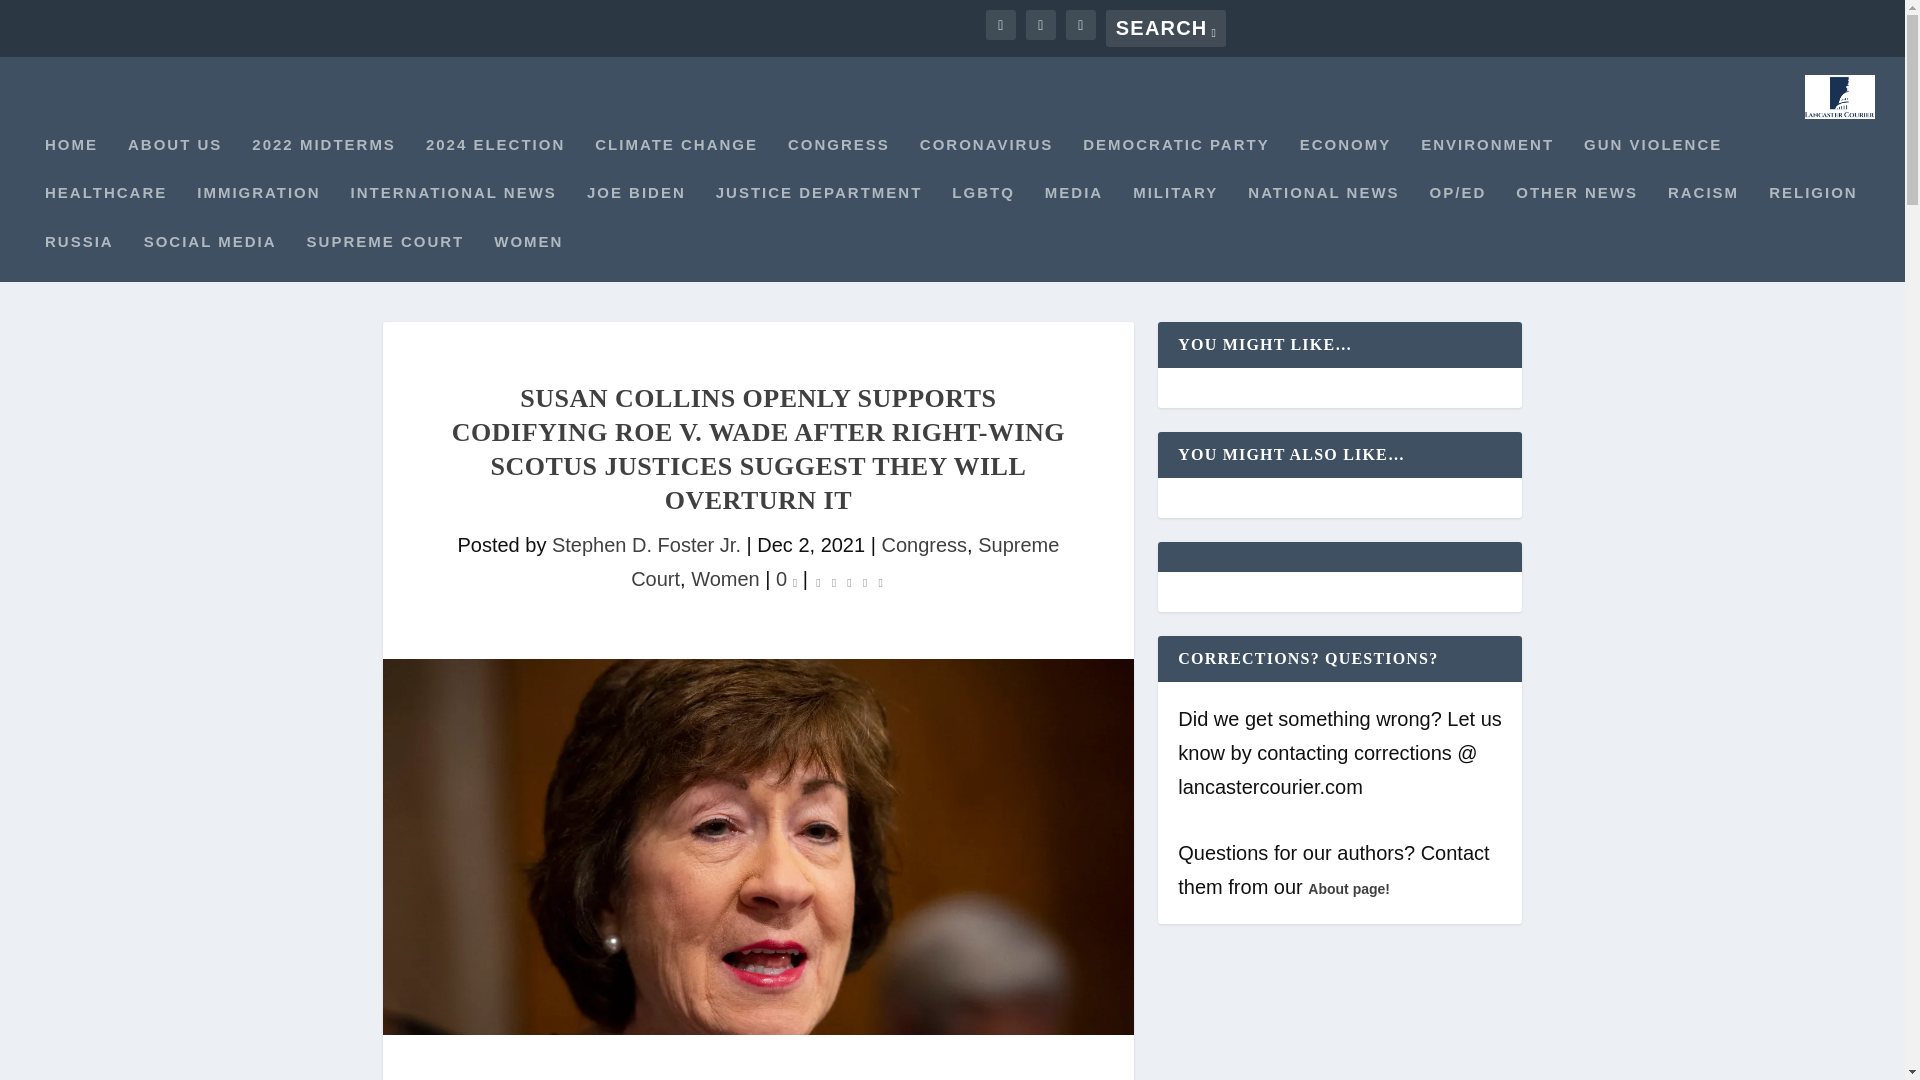 This screenshot has height=1080, width=1920. What do you see at coordinates (1324, 209) in the screenshot?
I see `NATIONAL NEWS` at bounding box center [1324, 209].